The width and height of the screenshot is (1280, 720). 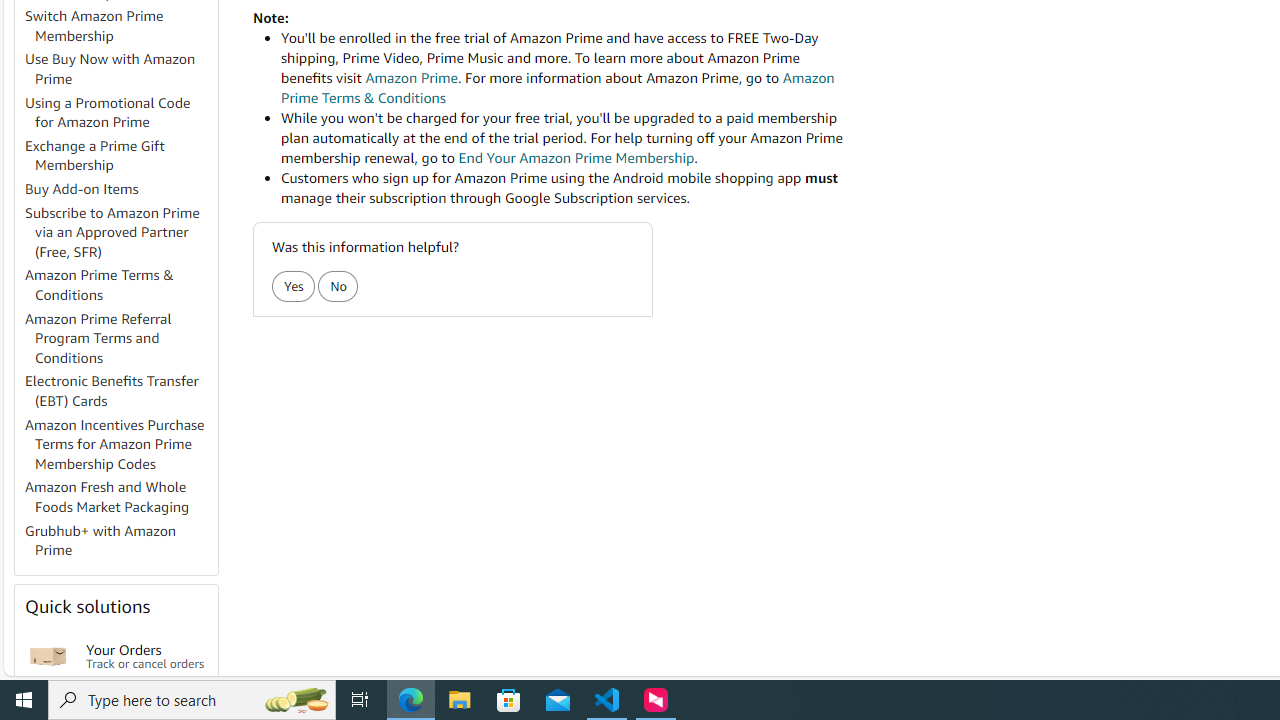 I want to click on Your Orders Track or cancel orders, so click(x=146, y=656).